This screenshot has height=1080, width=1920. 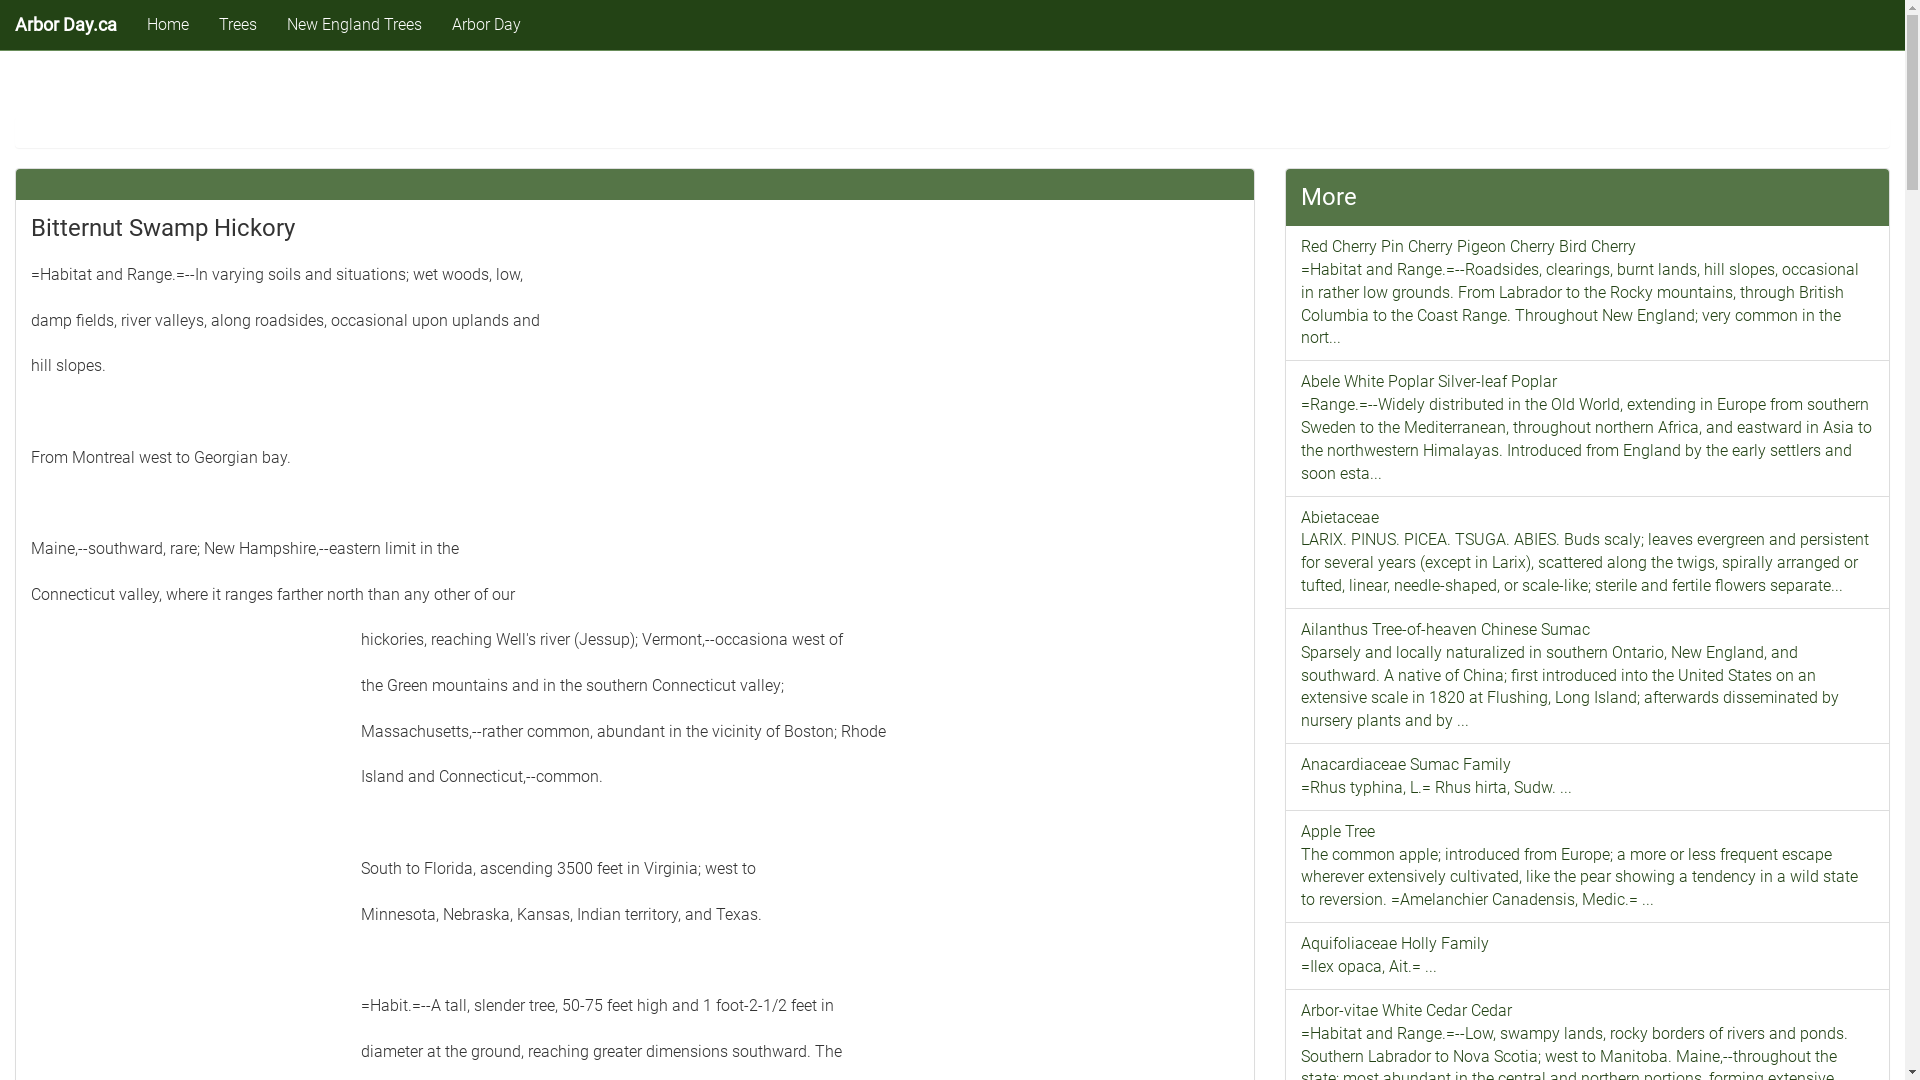 I want to click on Trees, so click(x=238, y=25).